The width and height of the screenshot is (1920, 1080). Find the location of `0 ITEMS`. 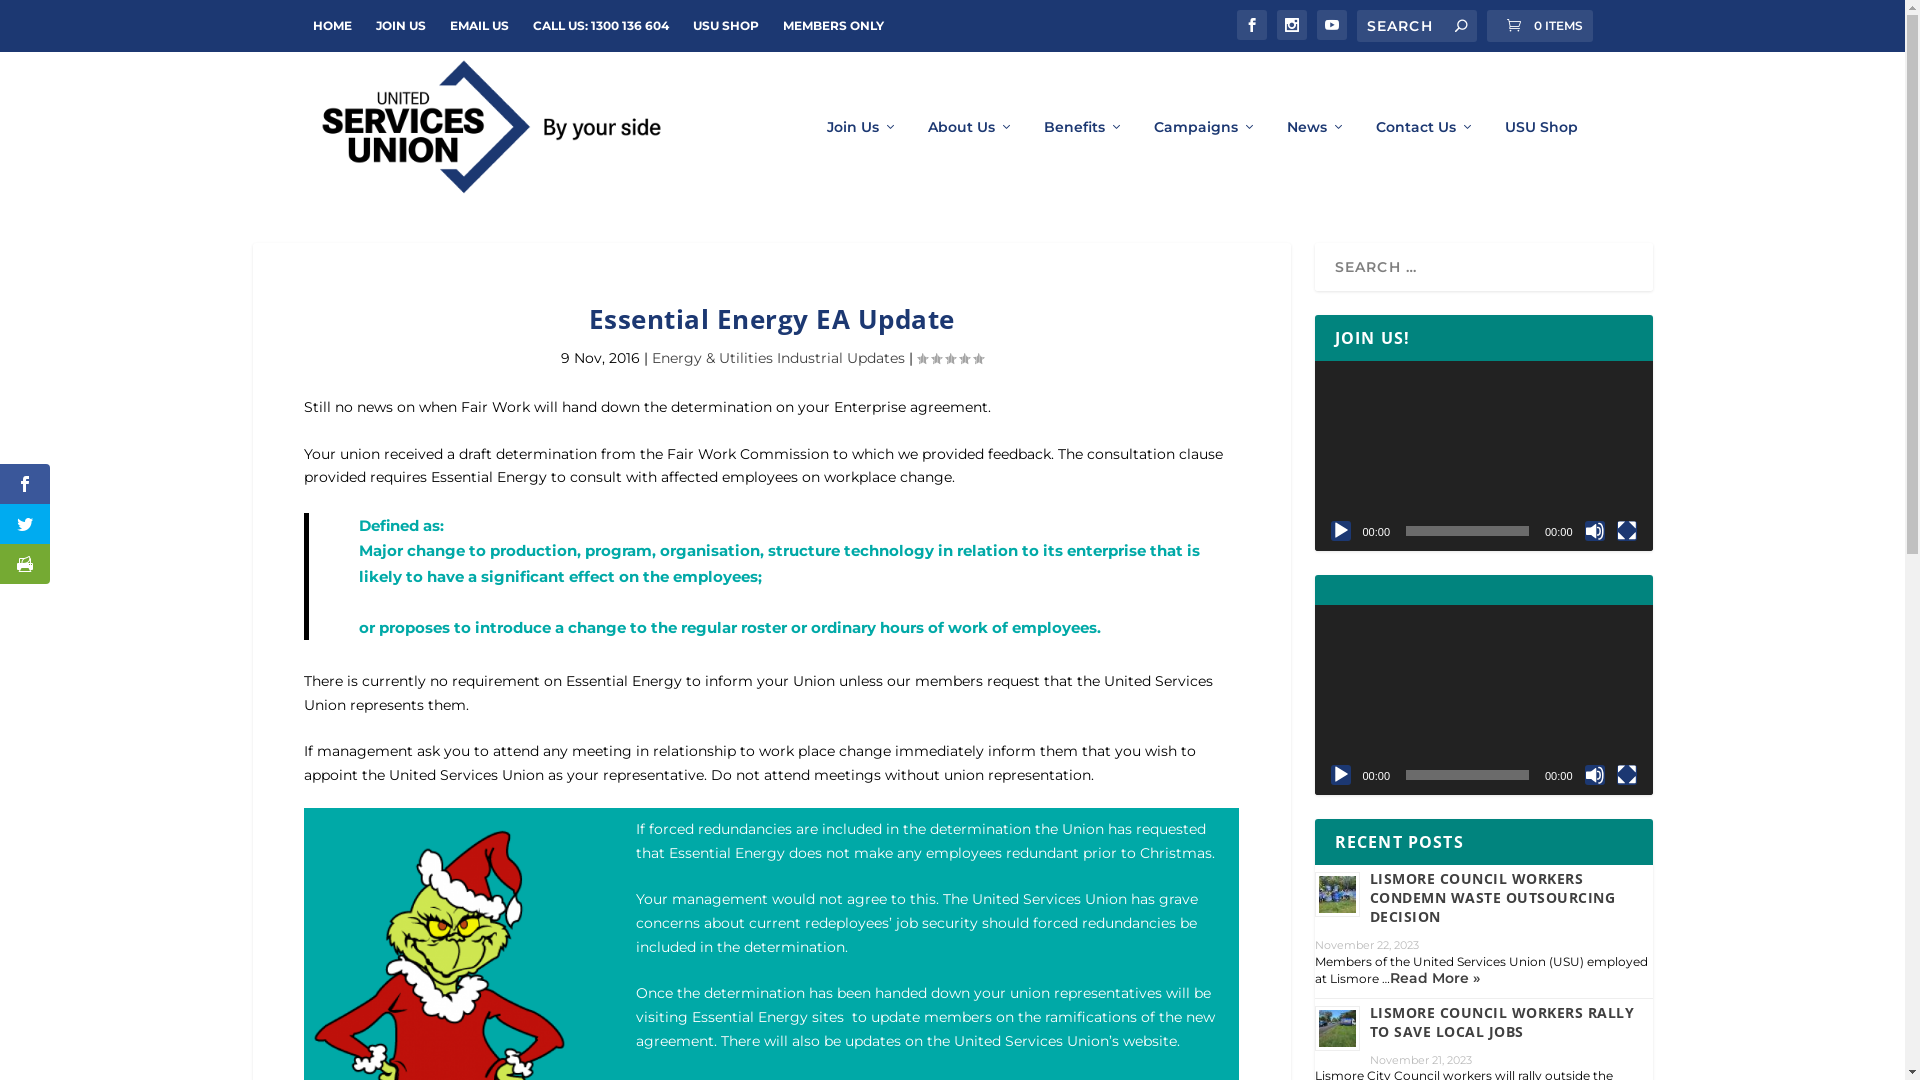

0 ITEMS is located at coordinates (1539, 26).